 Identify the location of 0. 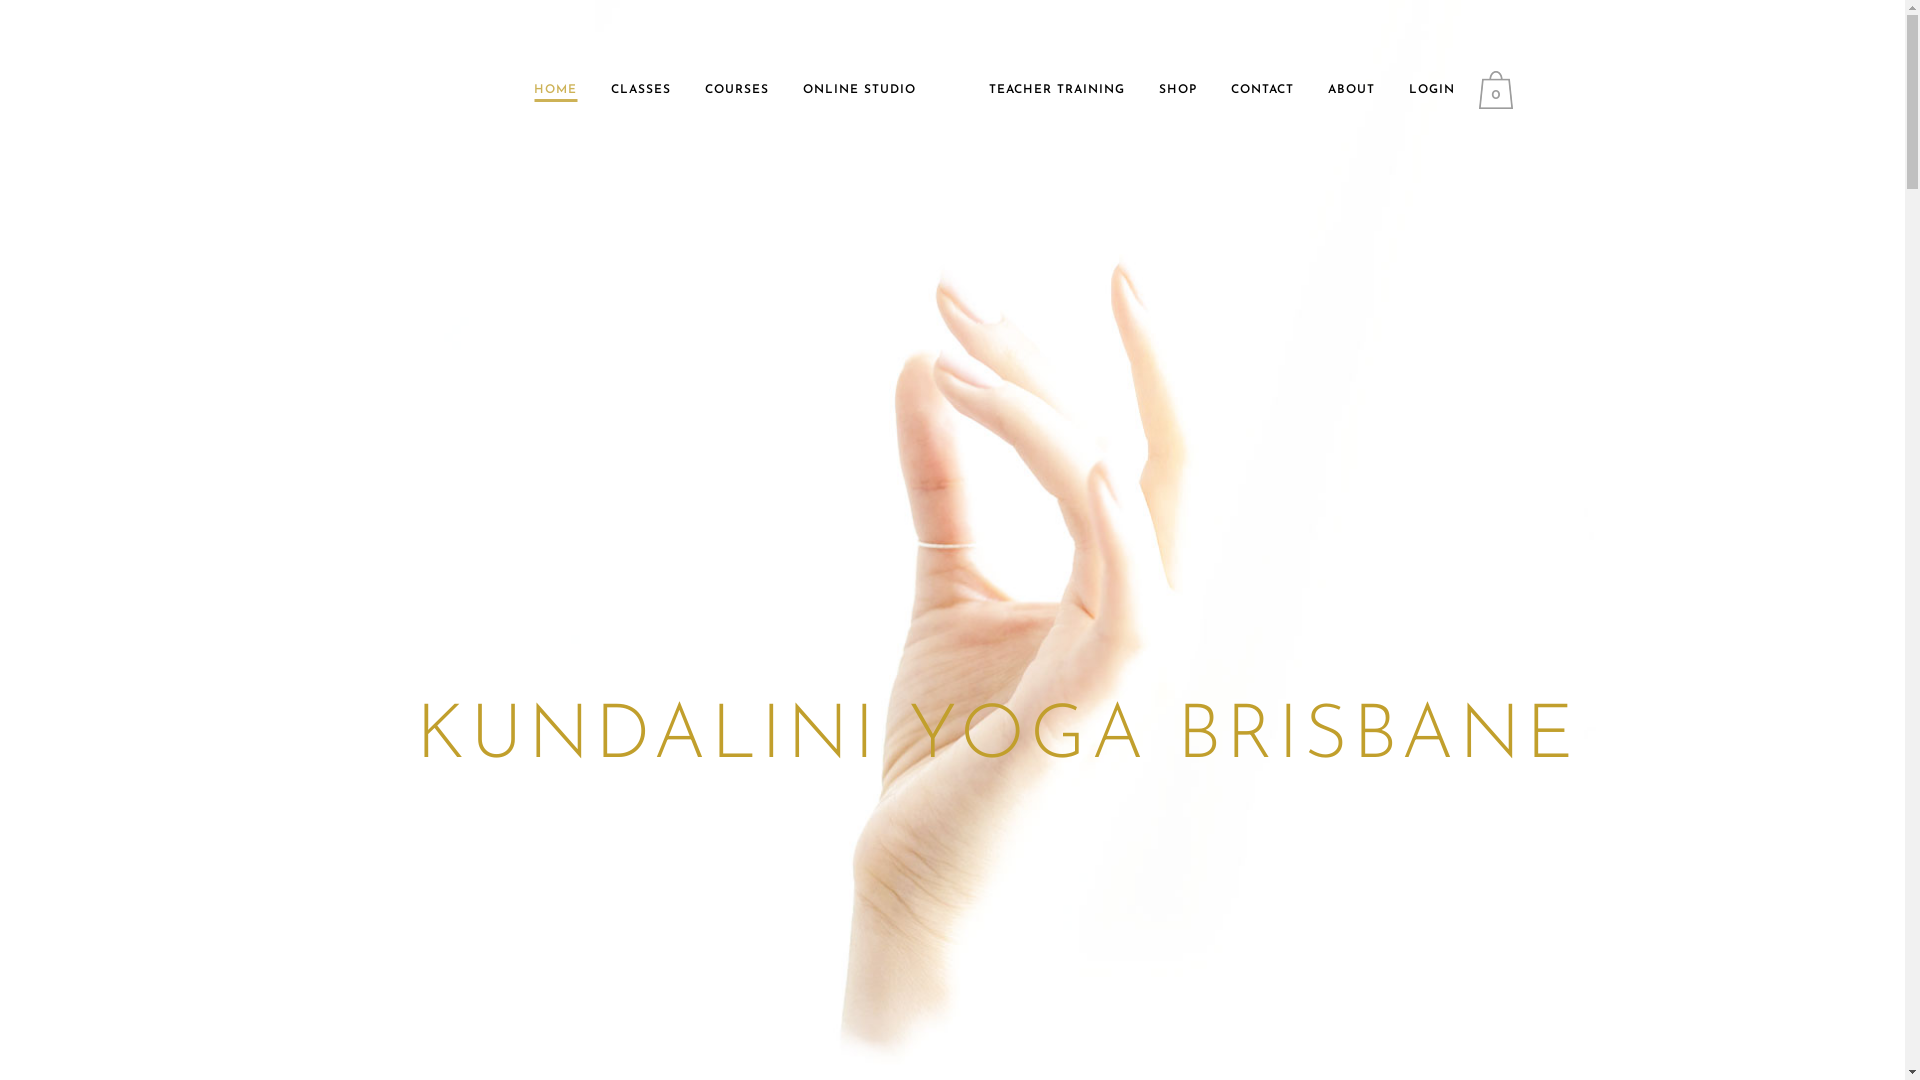
(1500, 90).